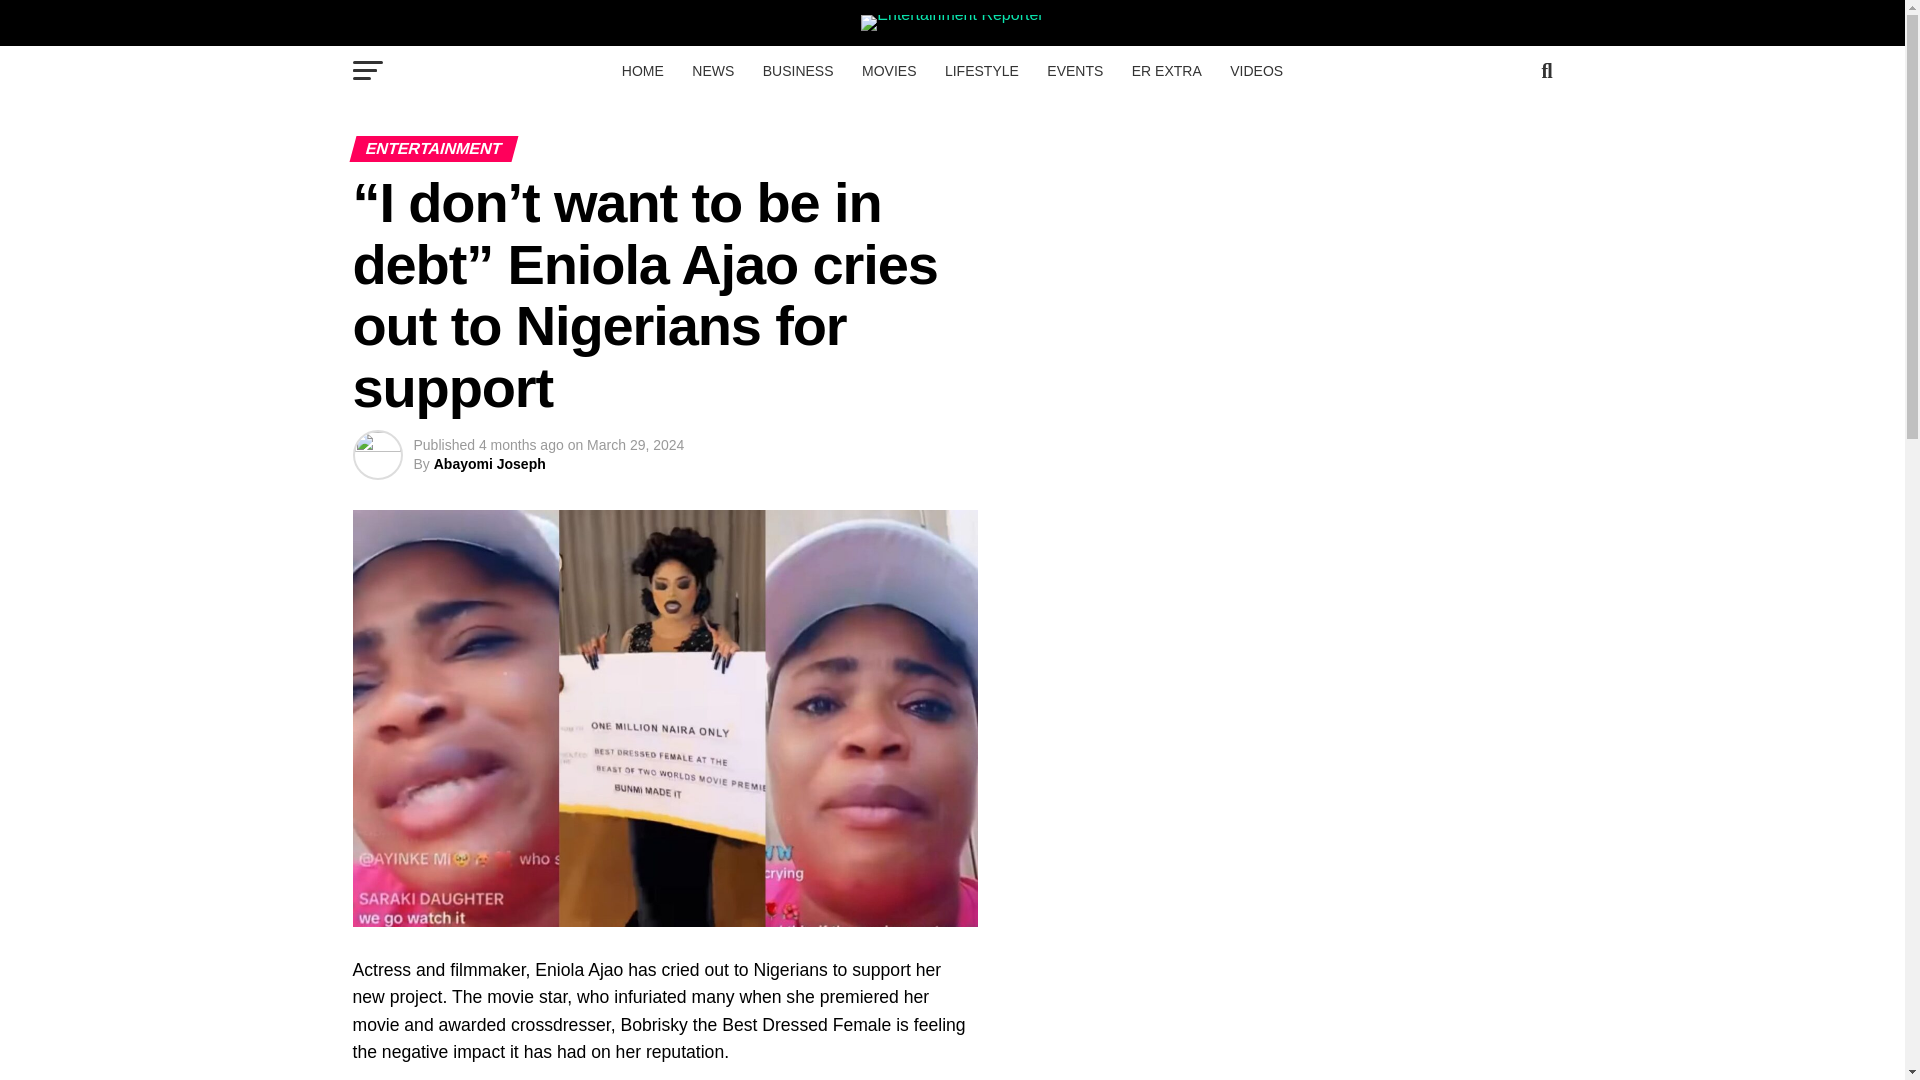  I want to click on NEWS, so click(712, 71).